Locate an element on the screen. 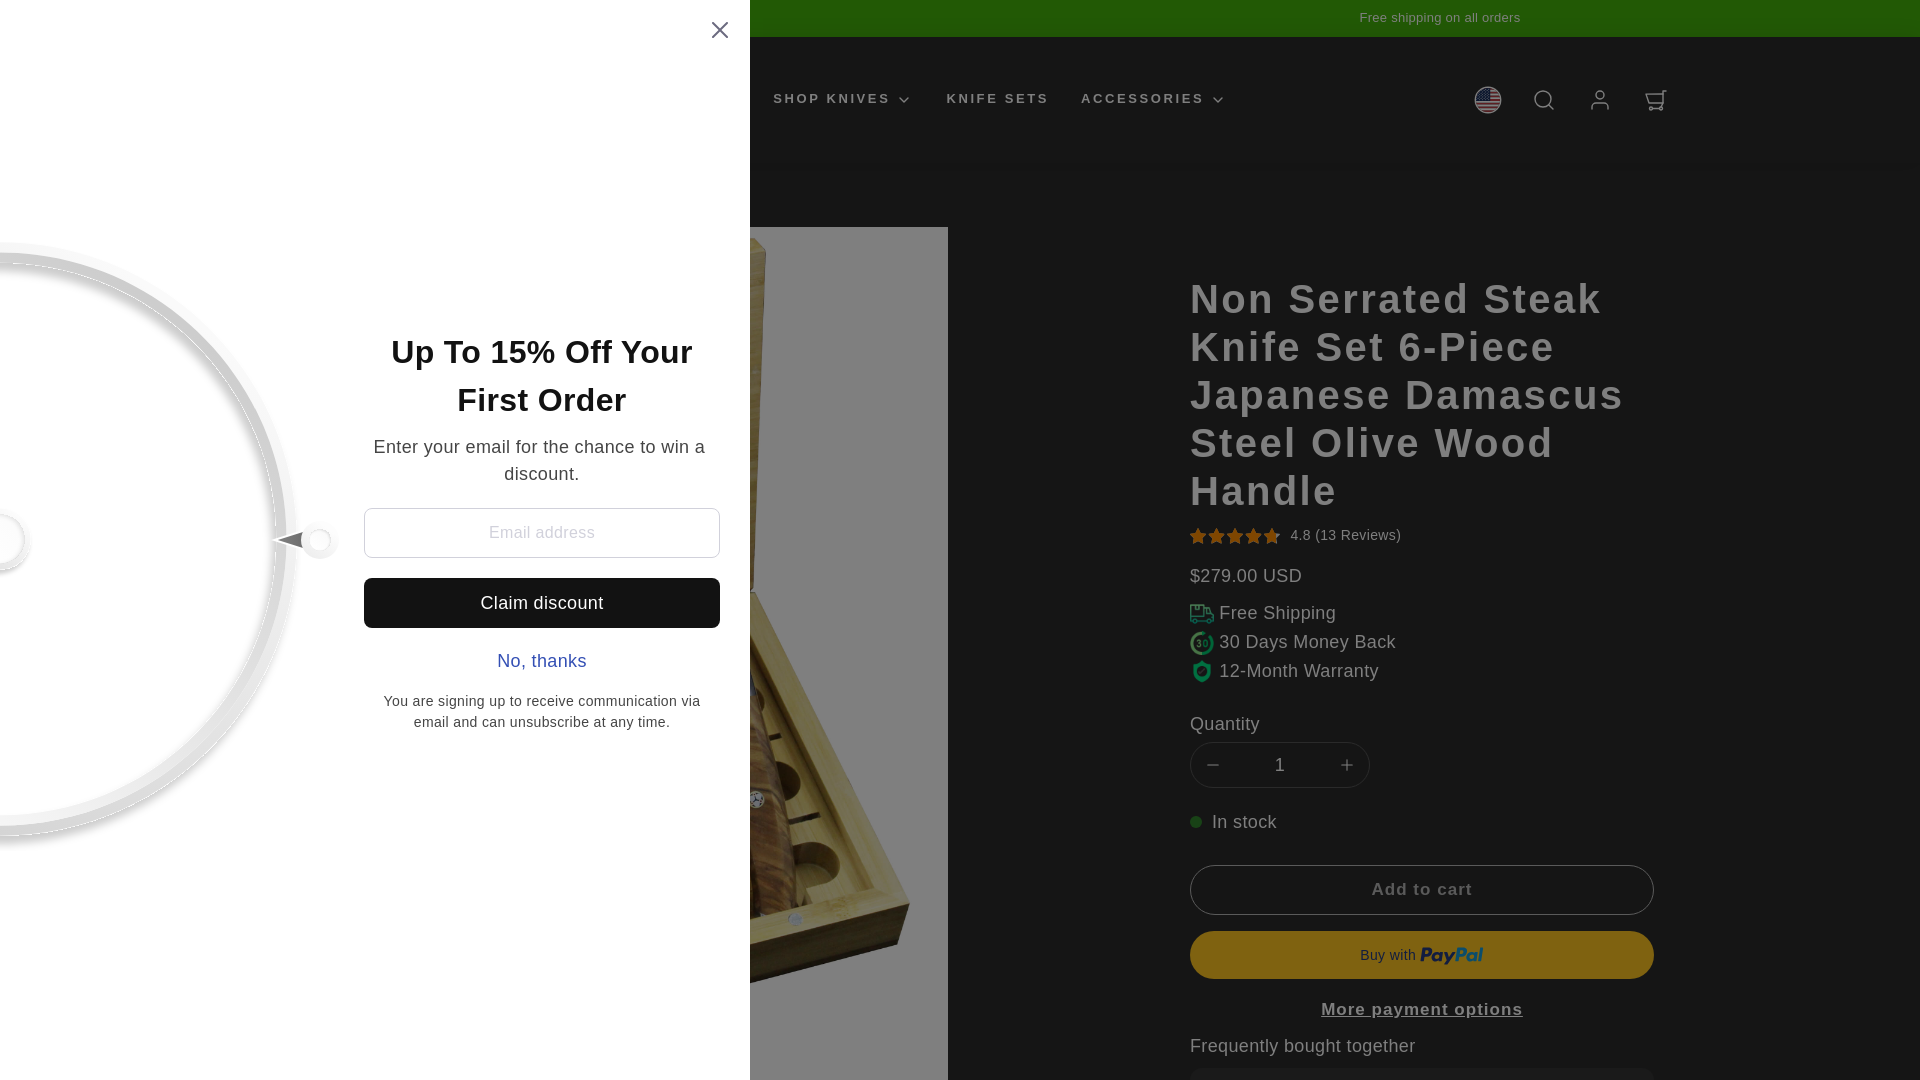 Image resolution: width=1920 pixels, height=1080 pixels. SHOP KNIVES is located at coordinates (842, 99).